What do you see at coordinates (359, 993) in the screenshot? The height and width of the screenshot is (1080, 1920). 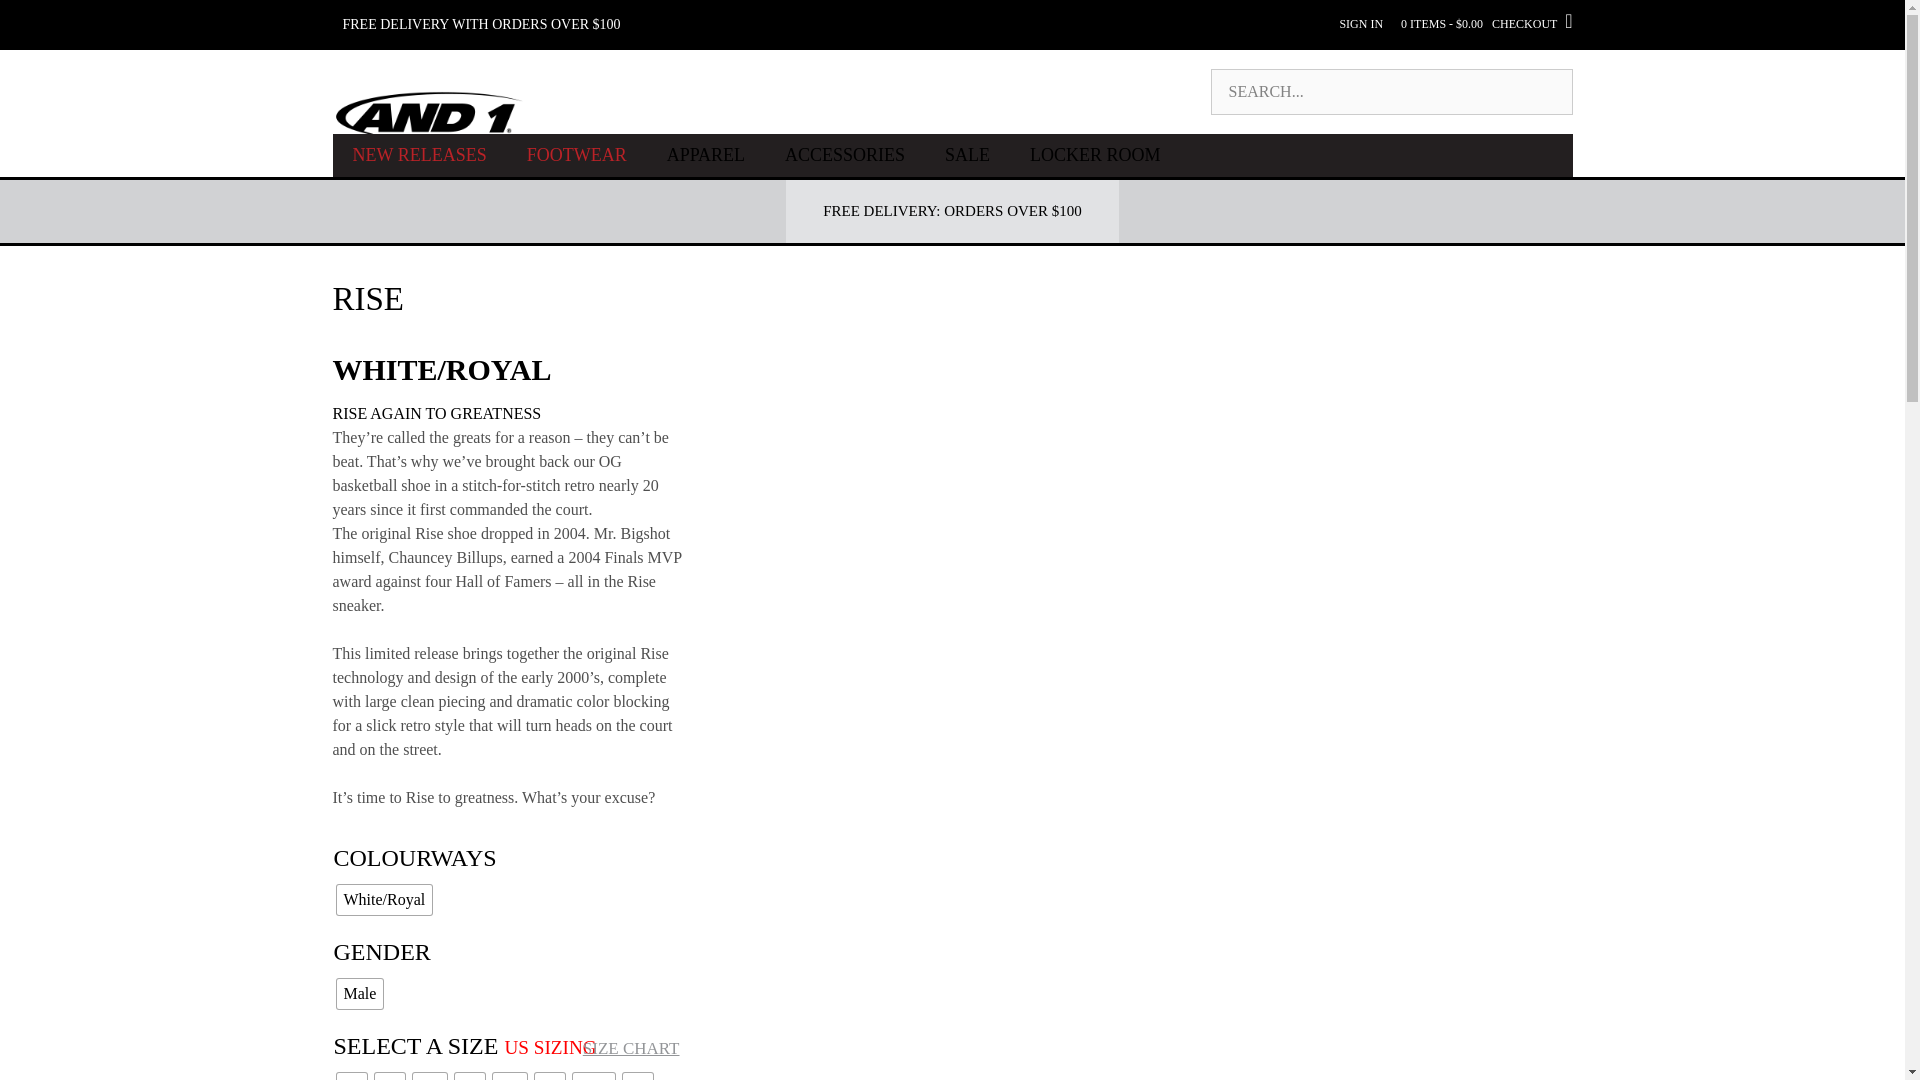 I see `Male` at bounding box center [359, 993].